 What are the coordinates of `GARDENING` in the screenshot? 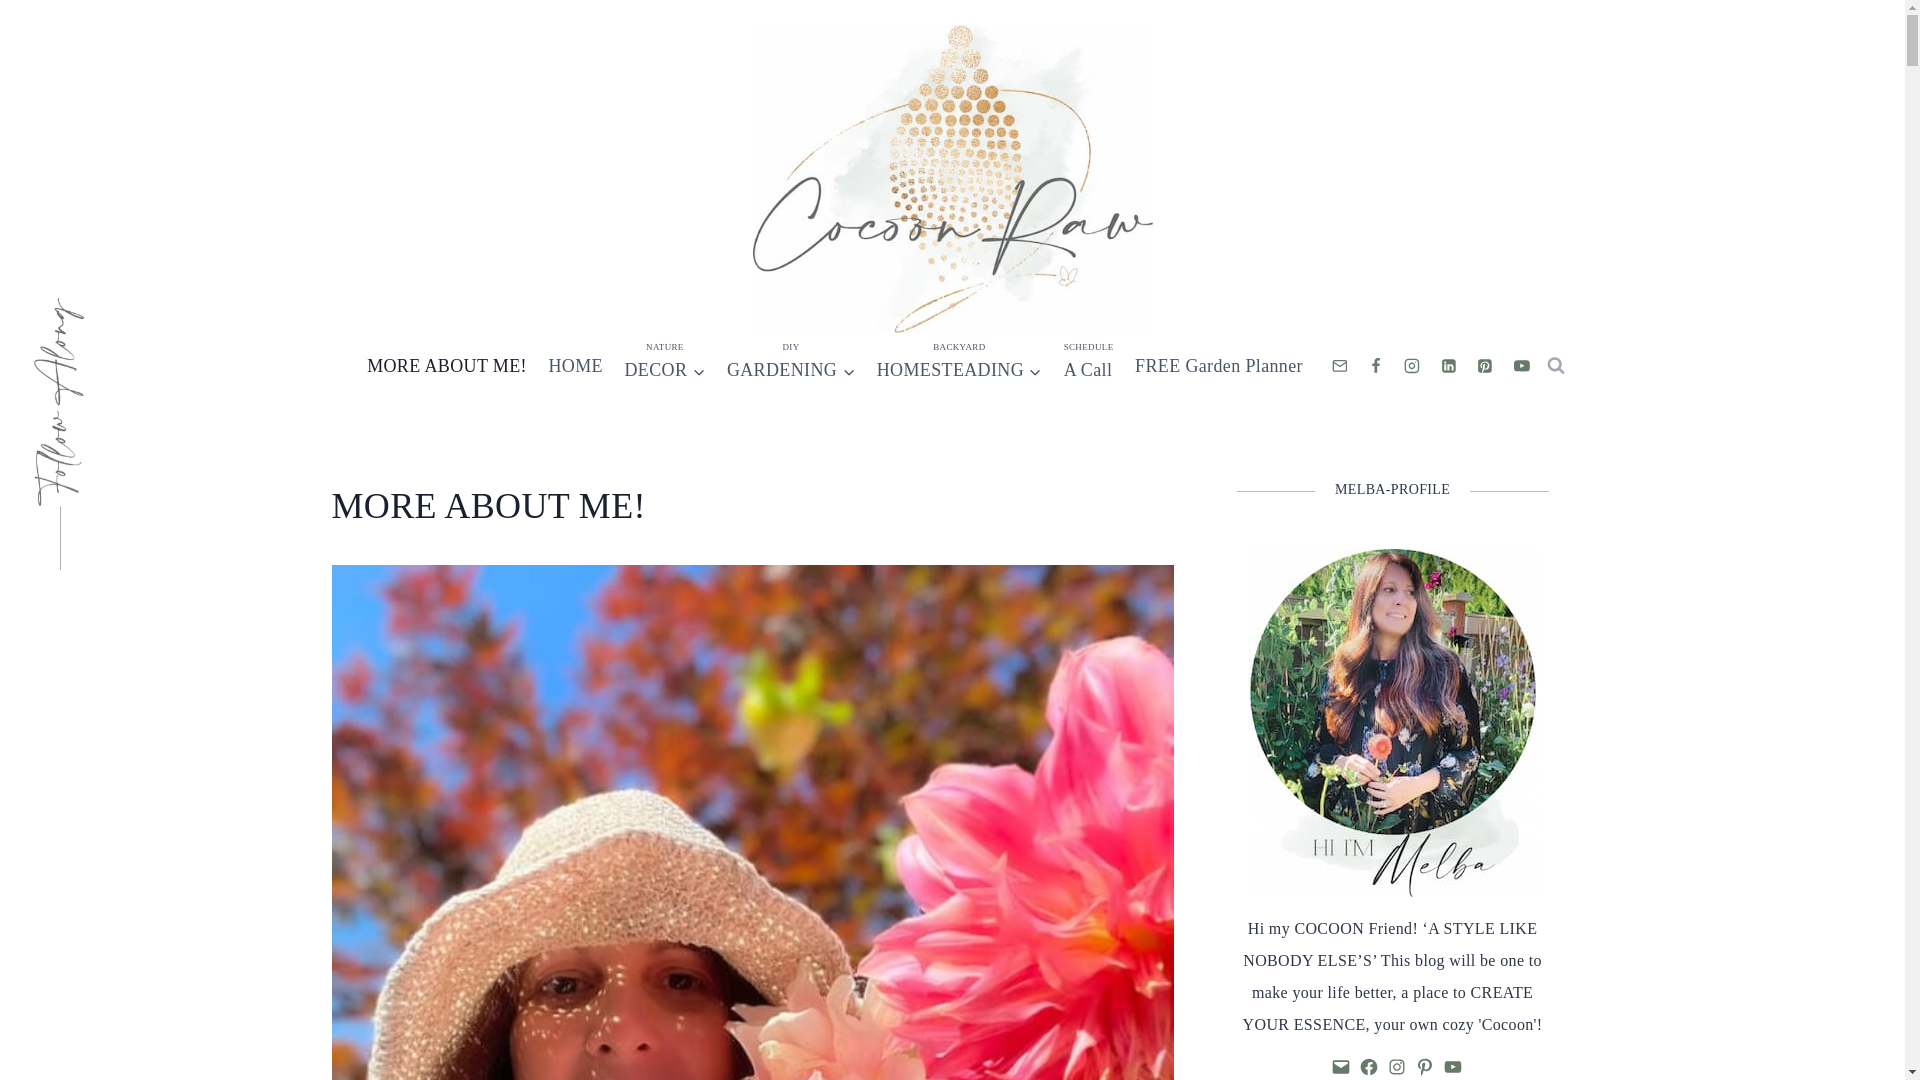 It's located at (790, 366).